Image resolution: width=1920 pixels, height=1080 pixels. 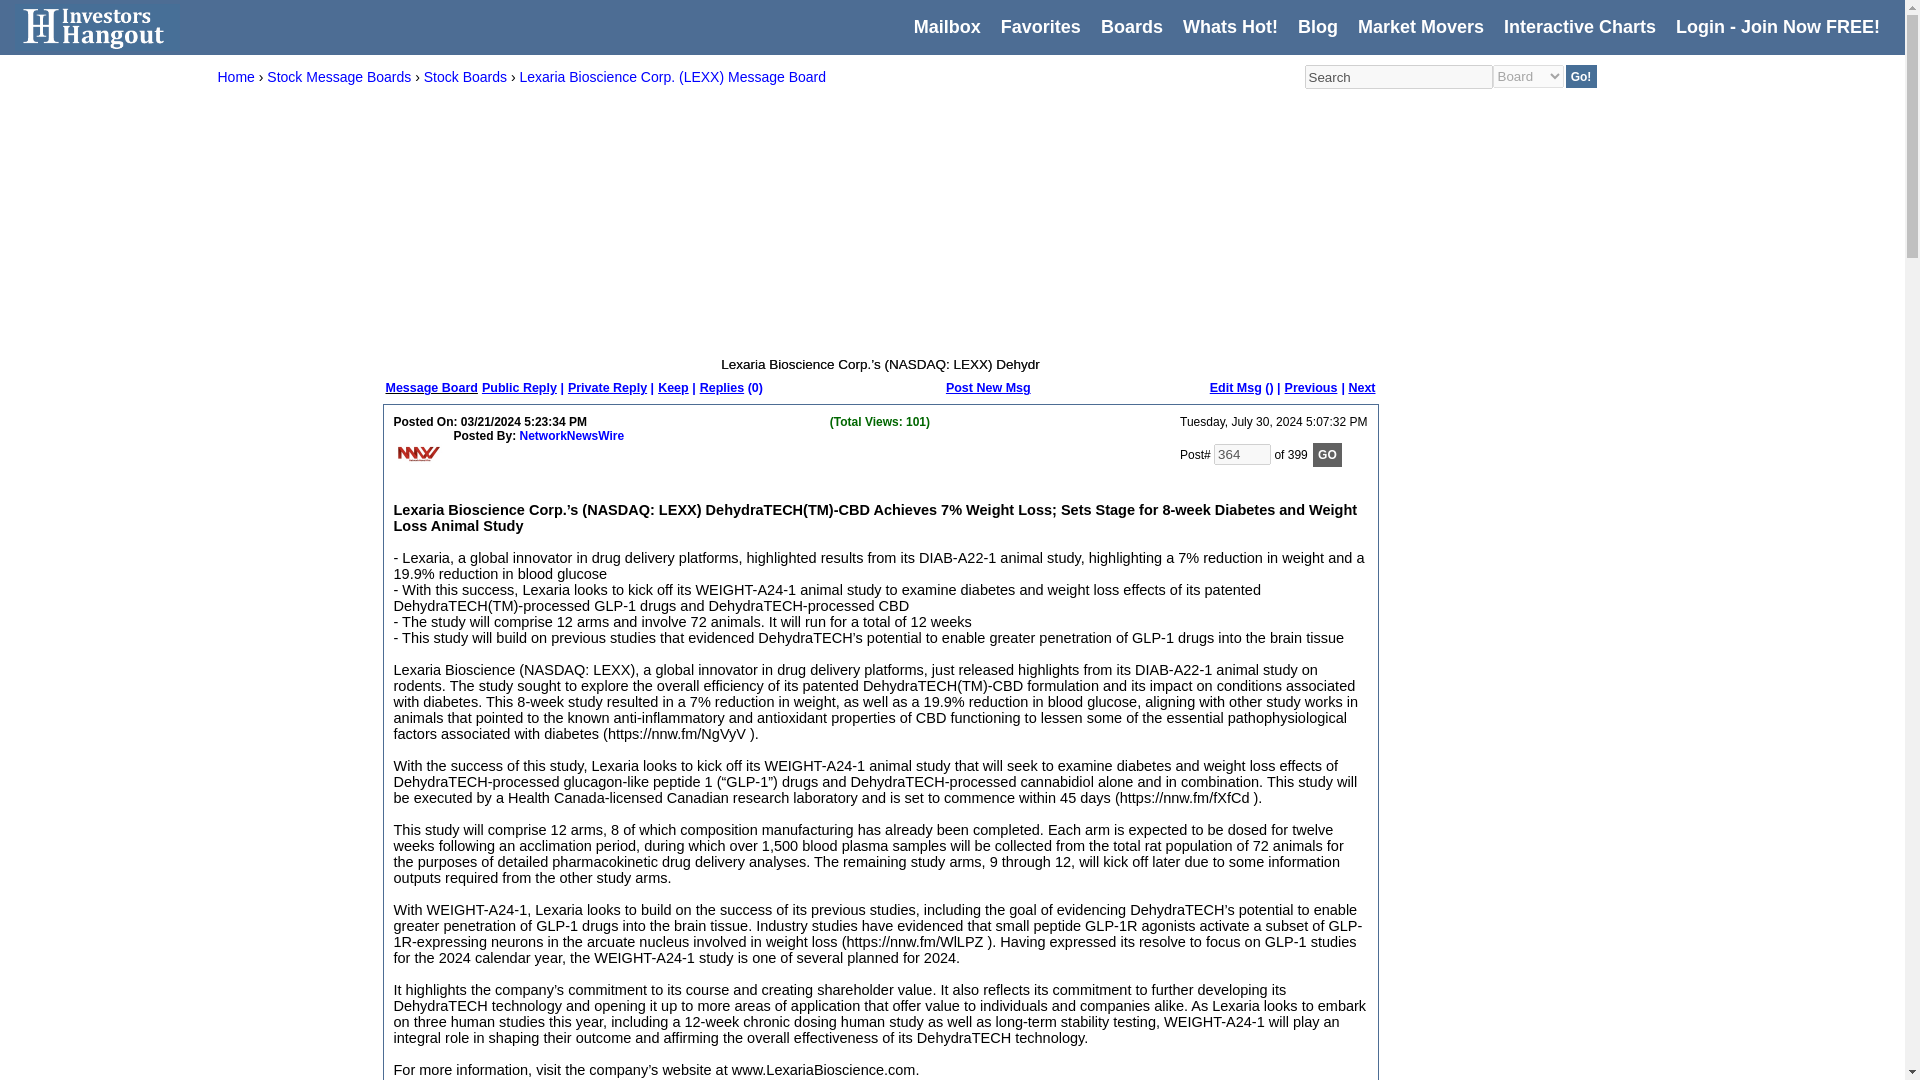 I want to click on Home, so click(x=236, y=77).